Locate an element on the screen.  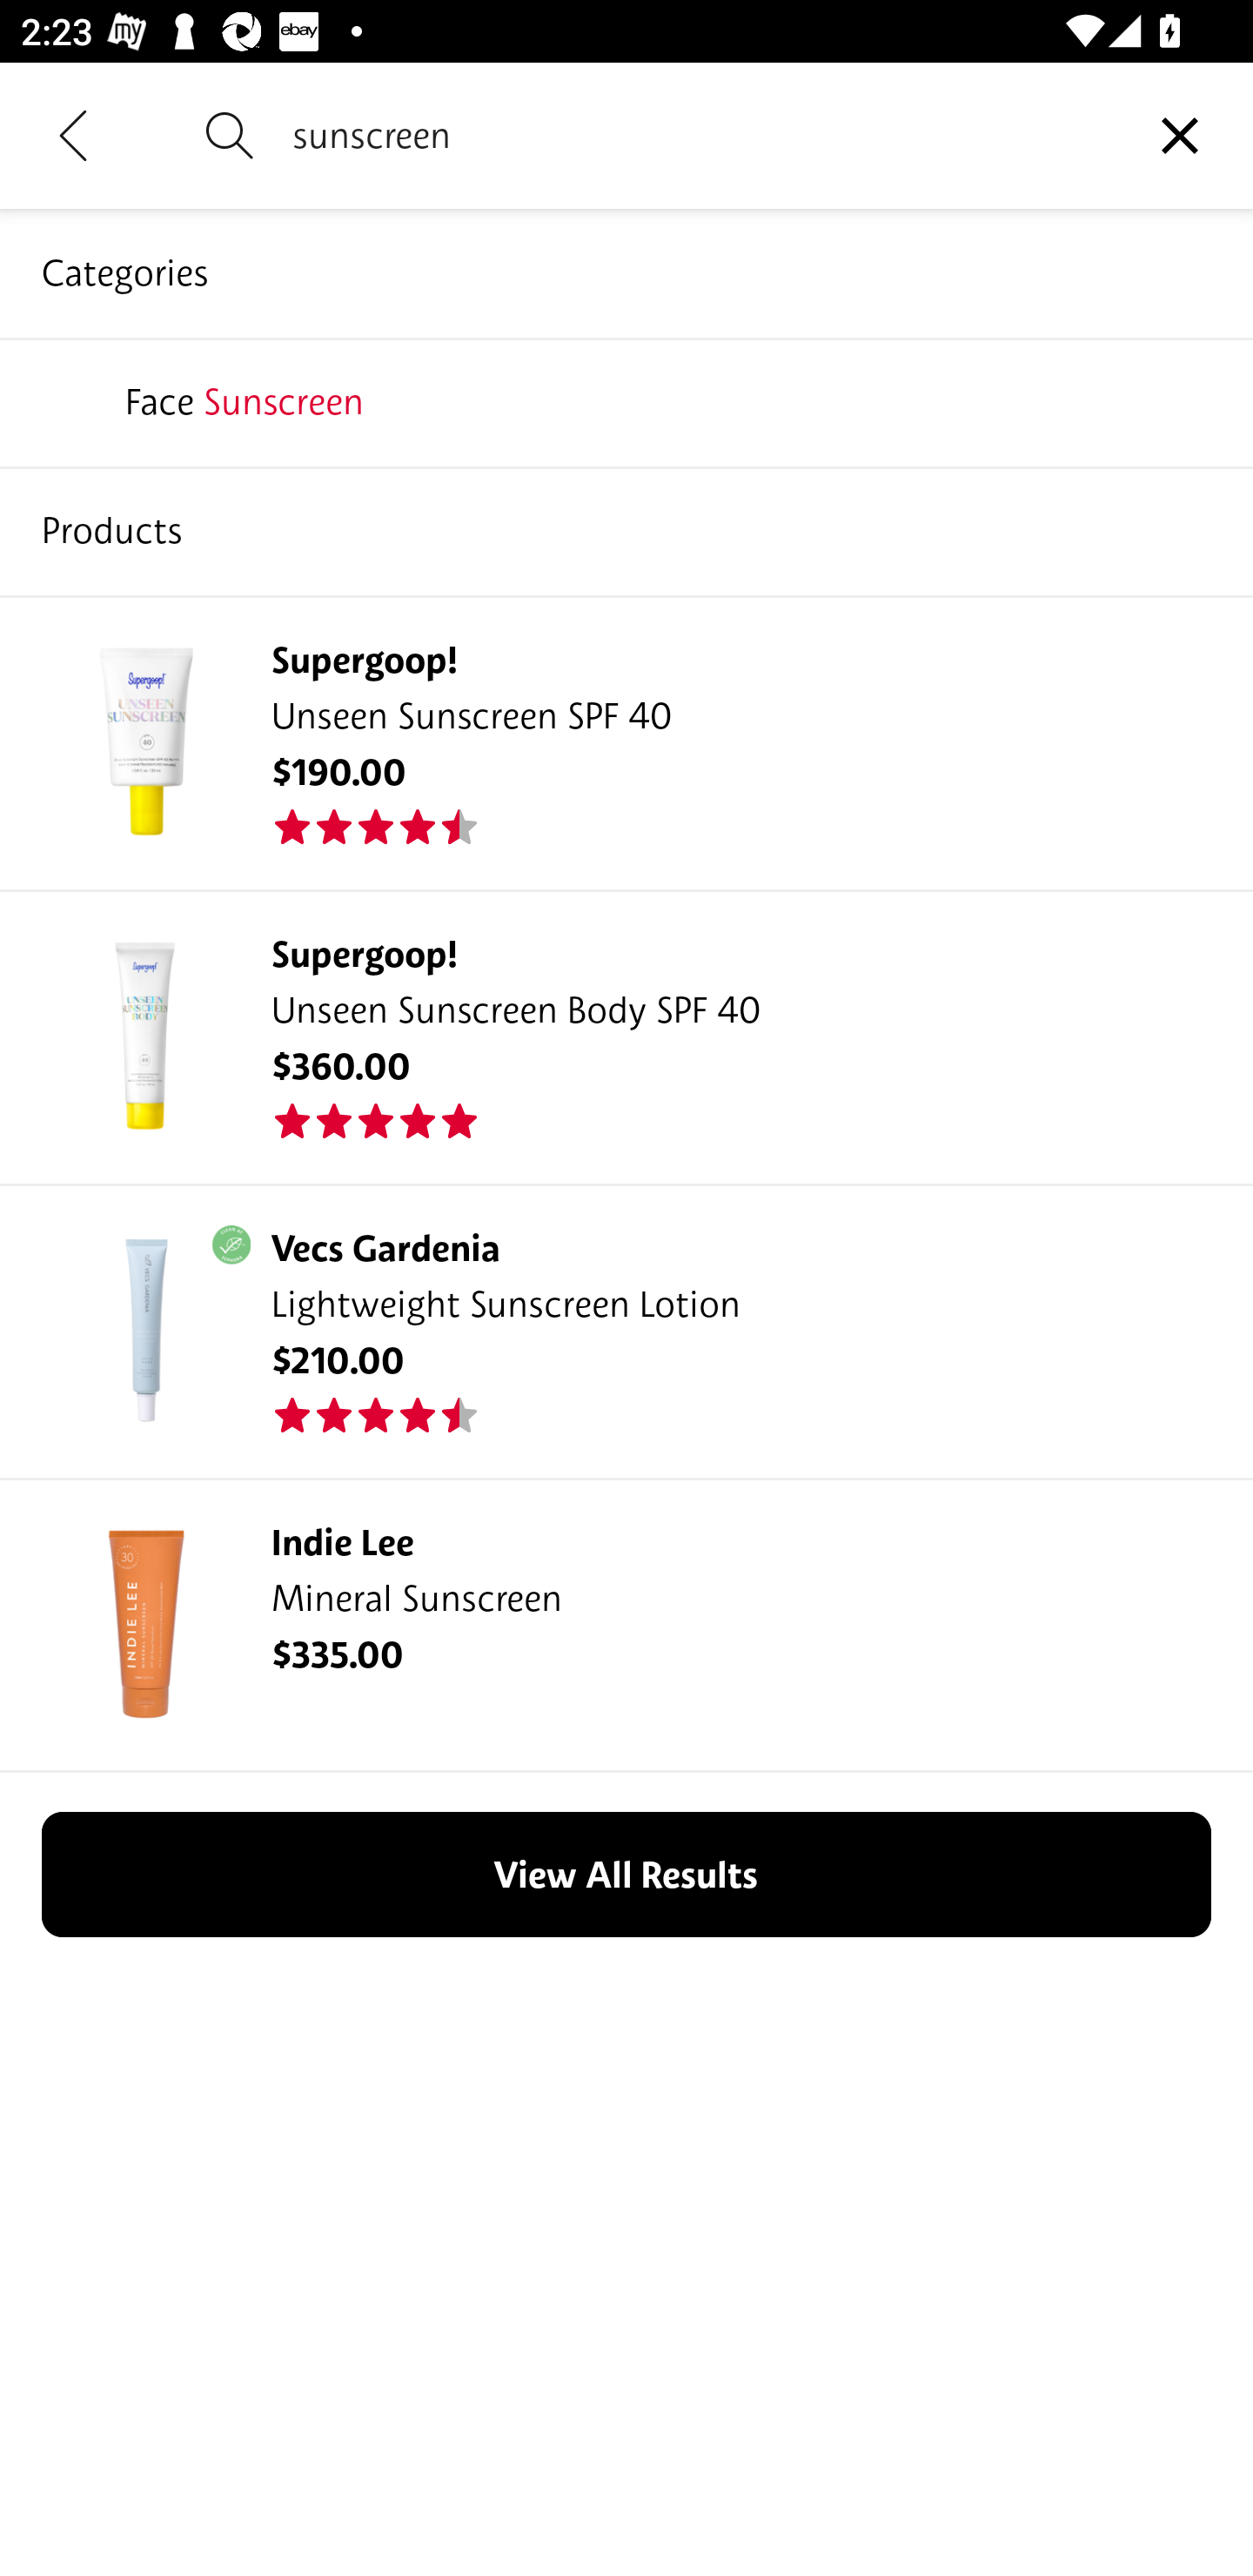
Clear query is located at coordinates (1180, 134).